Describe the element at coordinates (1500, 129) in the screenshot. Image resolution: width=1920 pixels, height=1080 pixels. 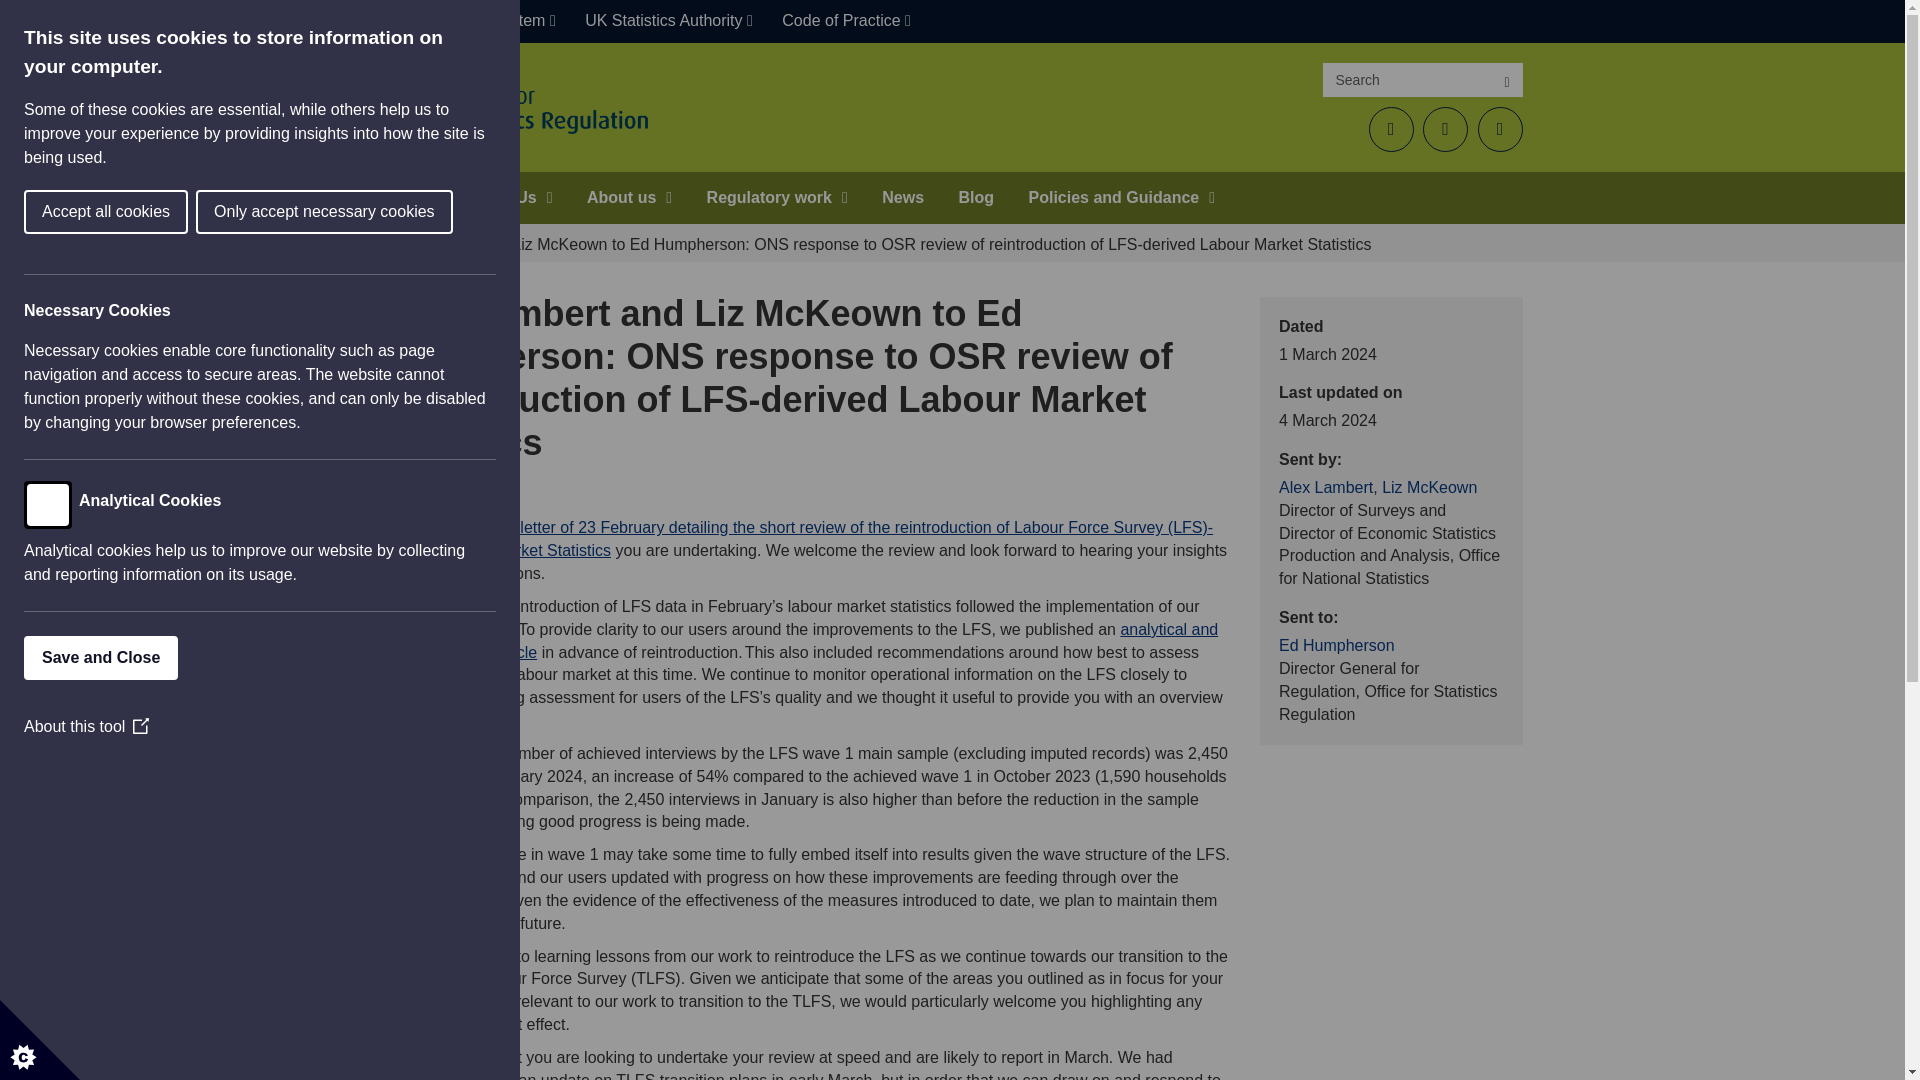
I see `RSS Feed` at that location.